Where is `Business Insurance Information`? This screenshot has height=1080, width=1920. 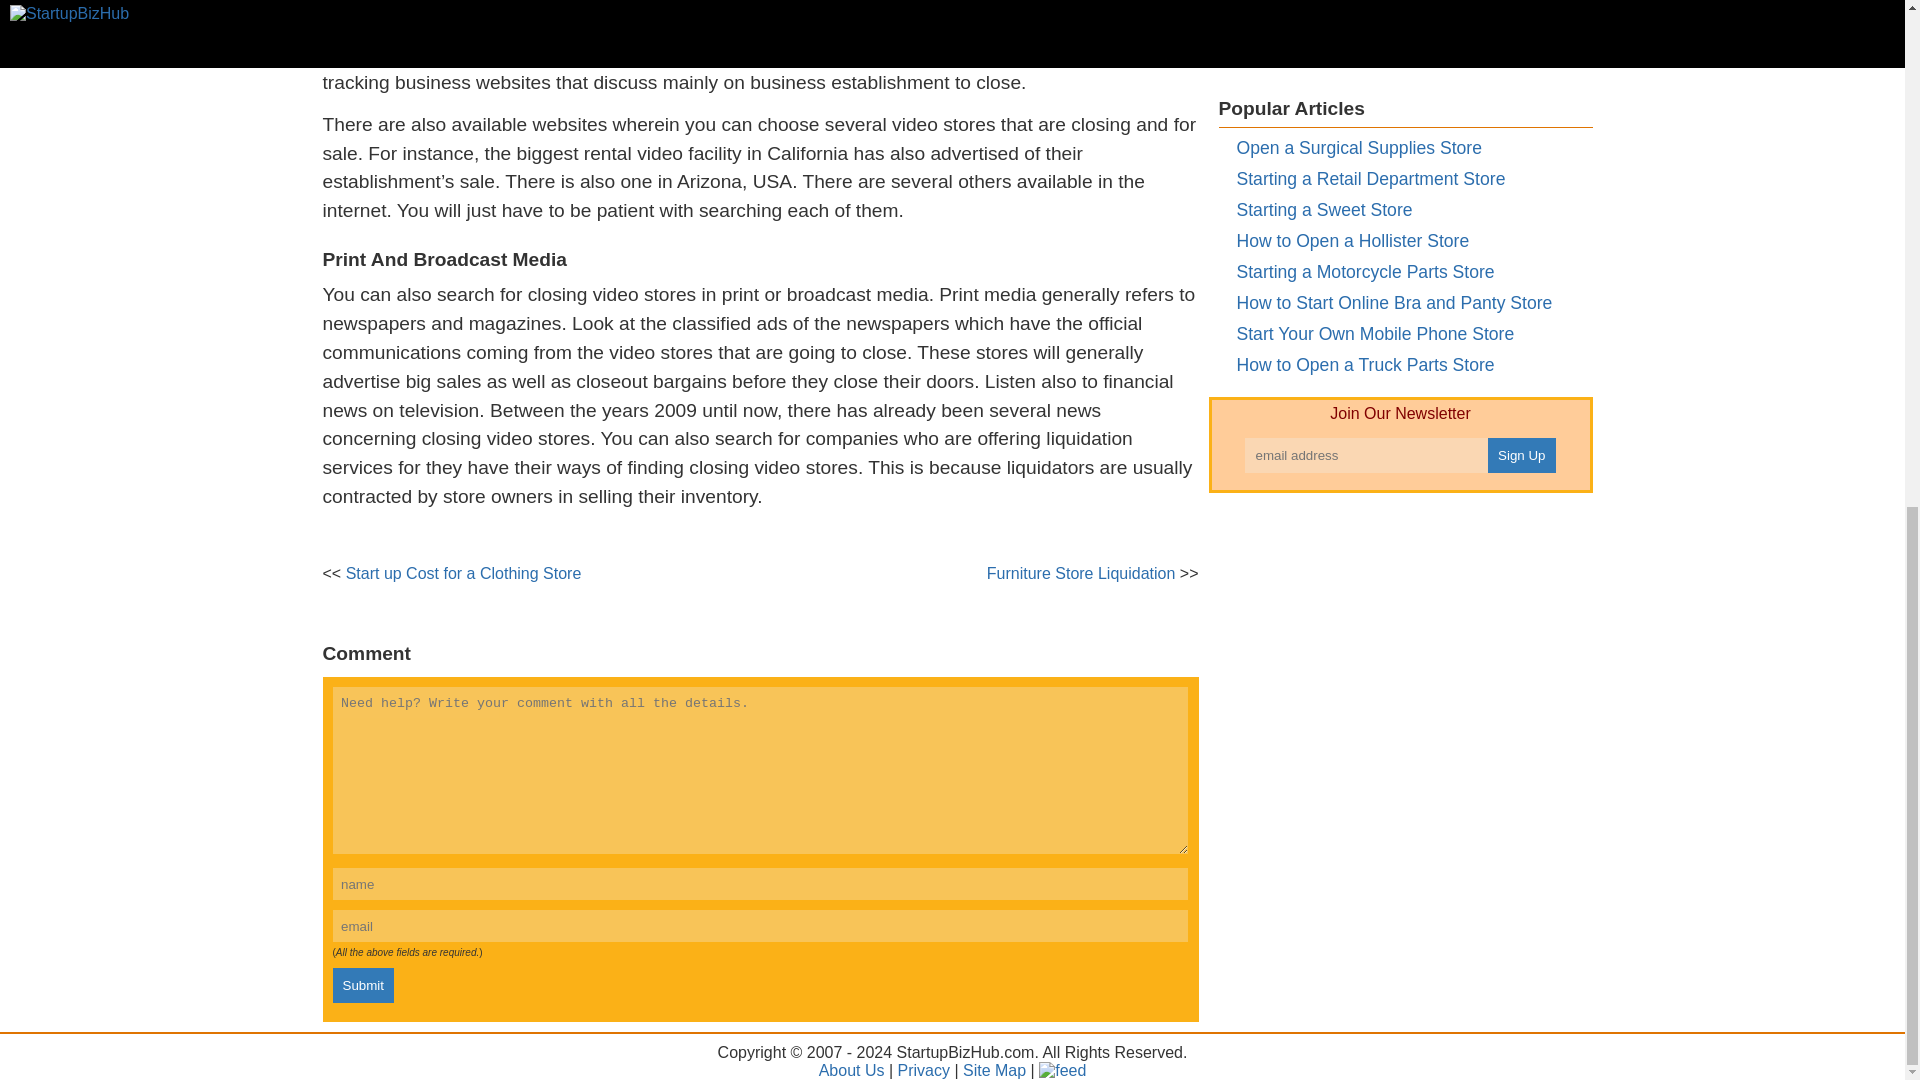
Business Insurance Information is located at coordinates (1359, 28).